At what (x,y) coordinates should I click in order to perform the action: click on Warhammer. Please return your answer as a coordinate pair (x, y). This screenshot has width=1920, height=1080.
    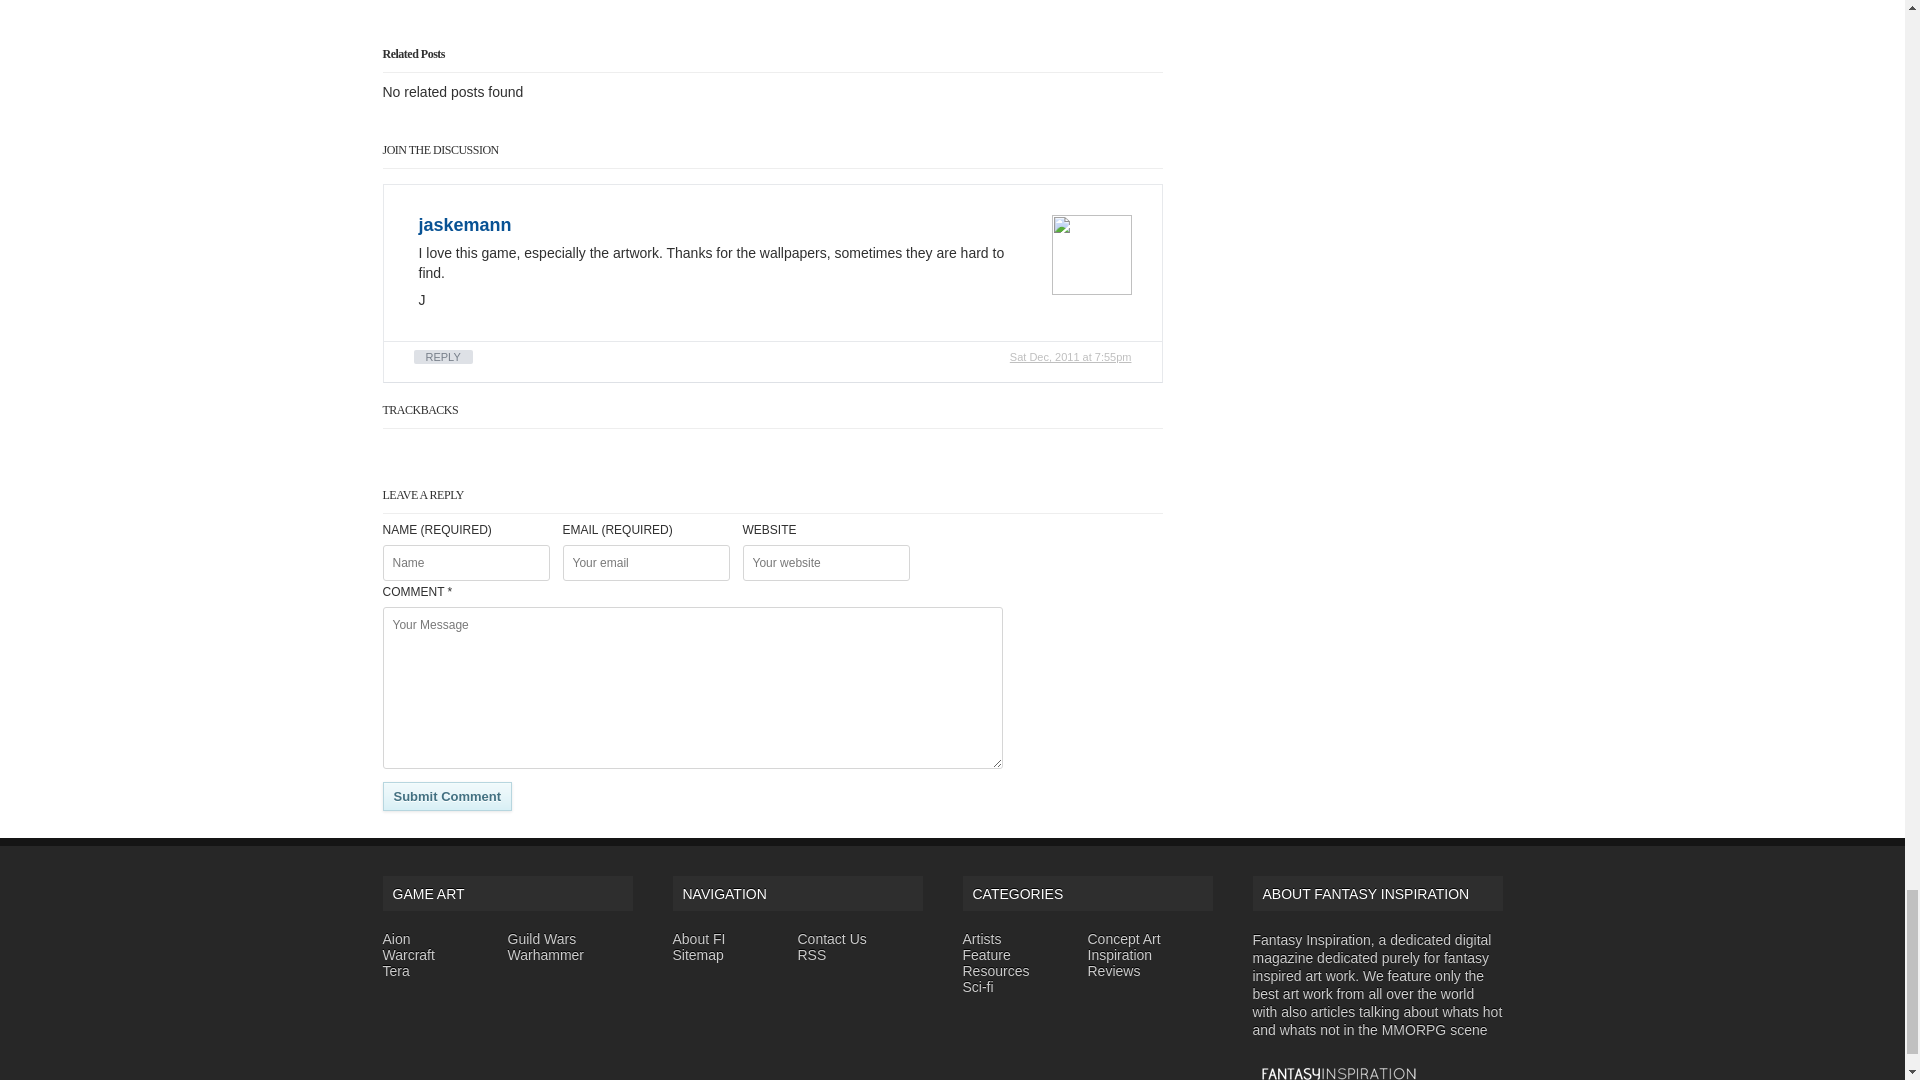
    Looking at the image, I should click on (546, 955).